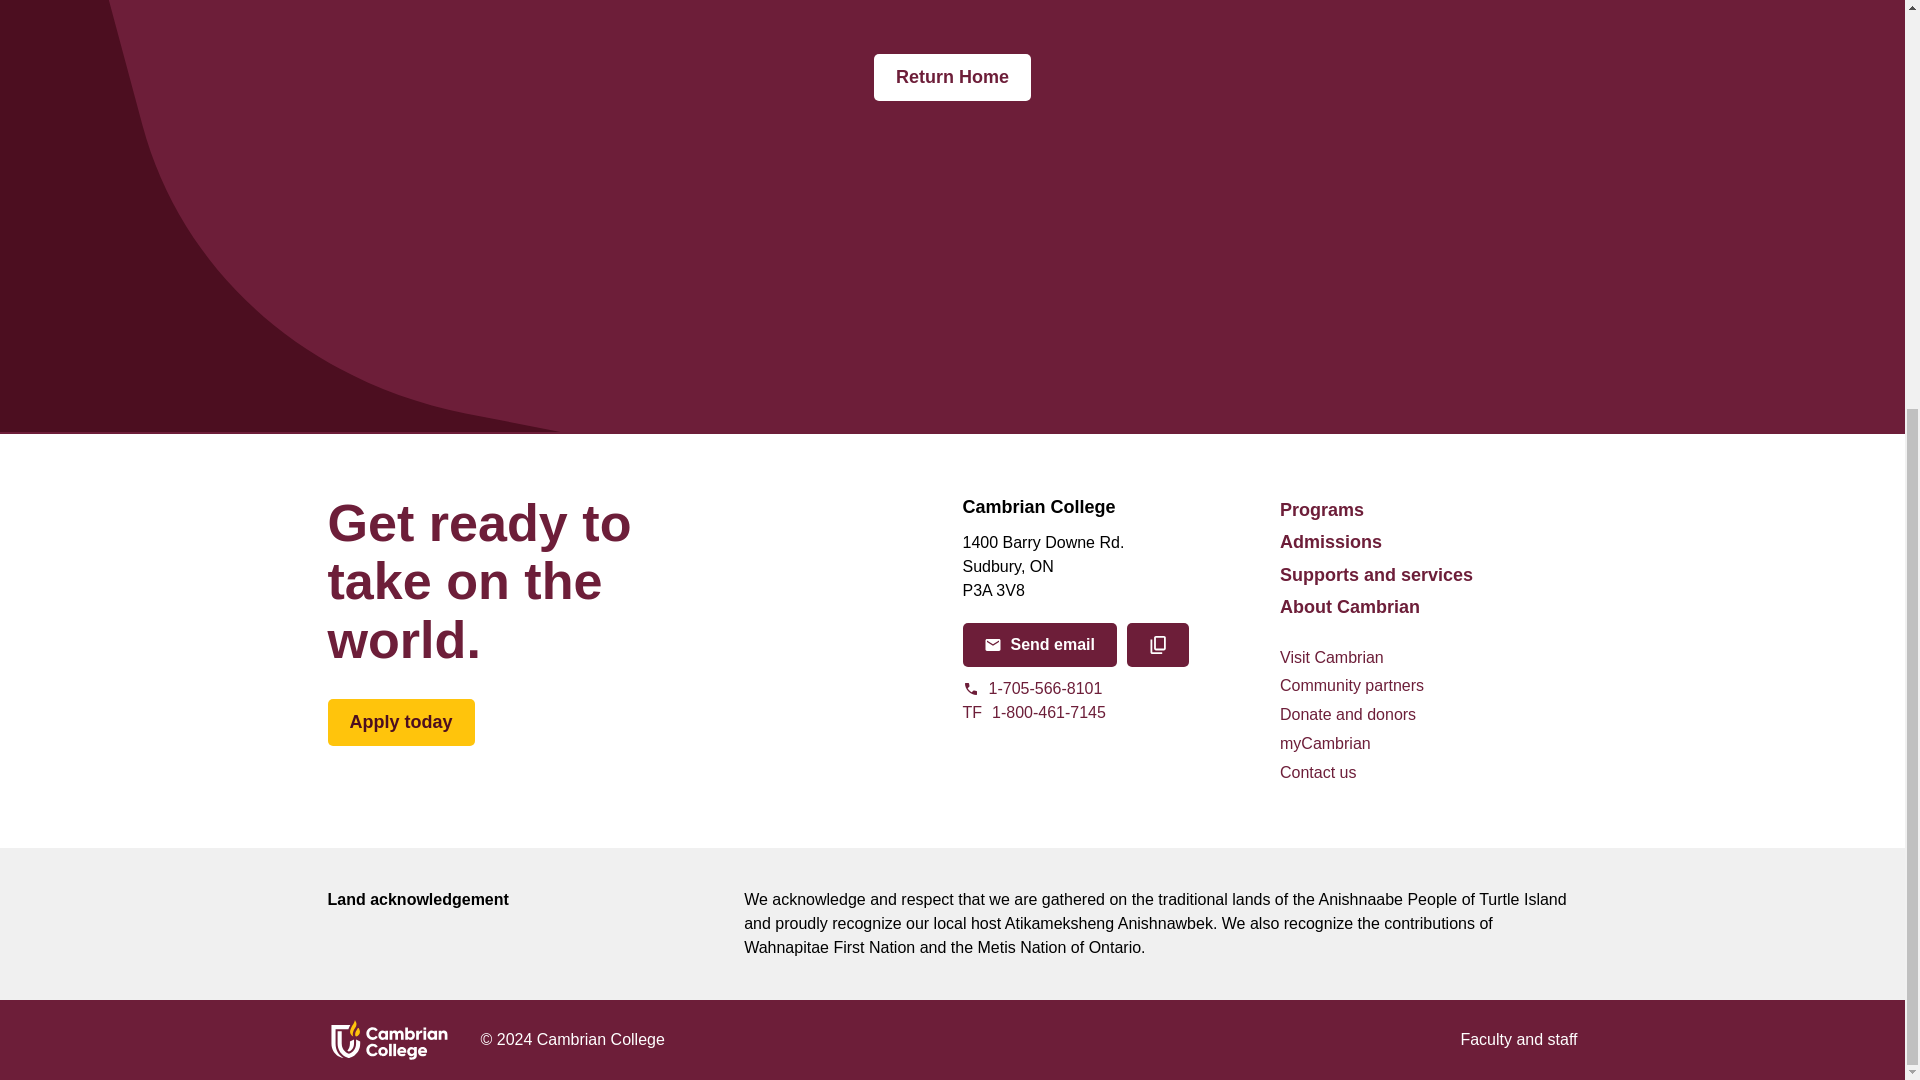 Image resolution: width=1920 pixels, height=1080 pixels. What do you see at coordinates (1348, 715) in the screenshot?
I see `Copy email` at bounding box center [1348, 715].